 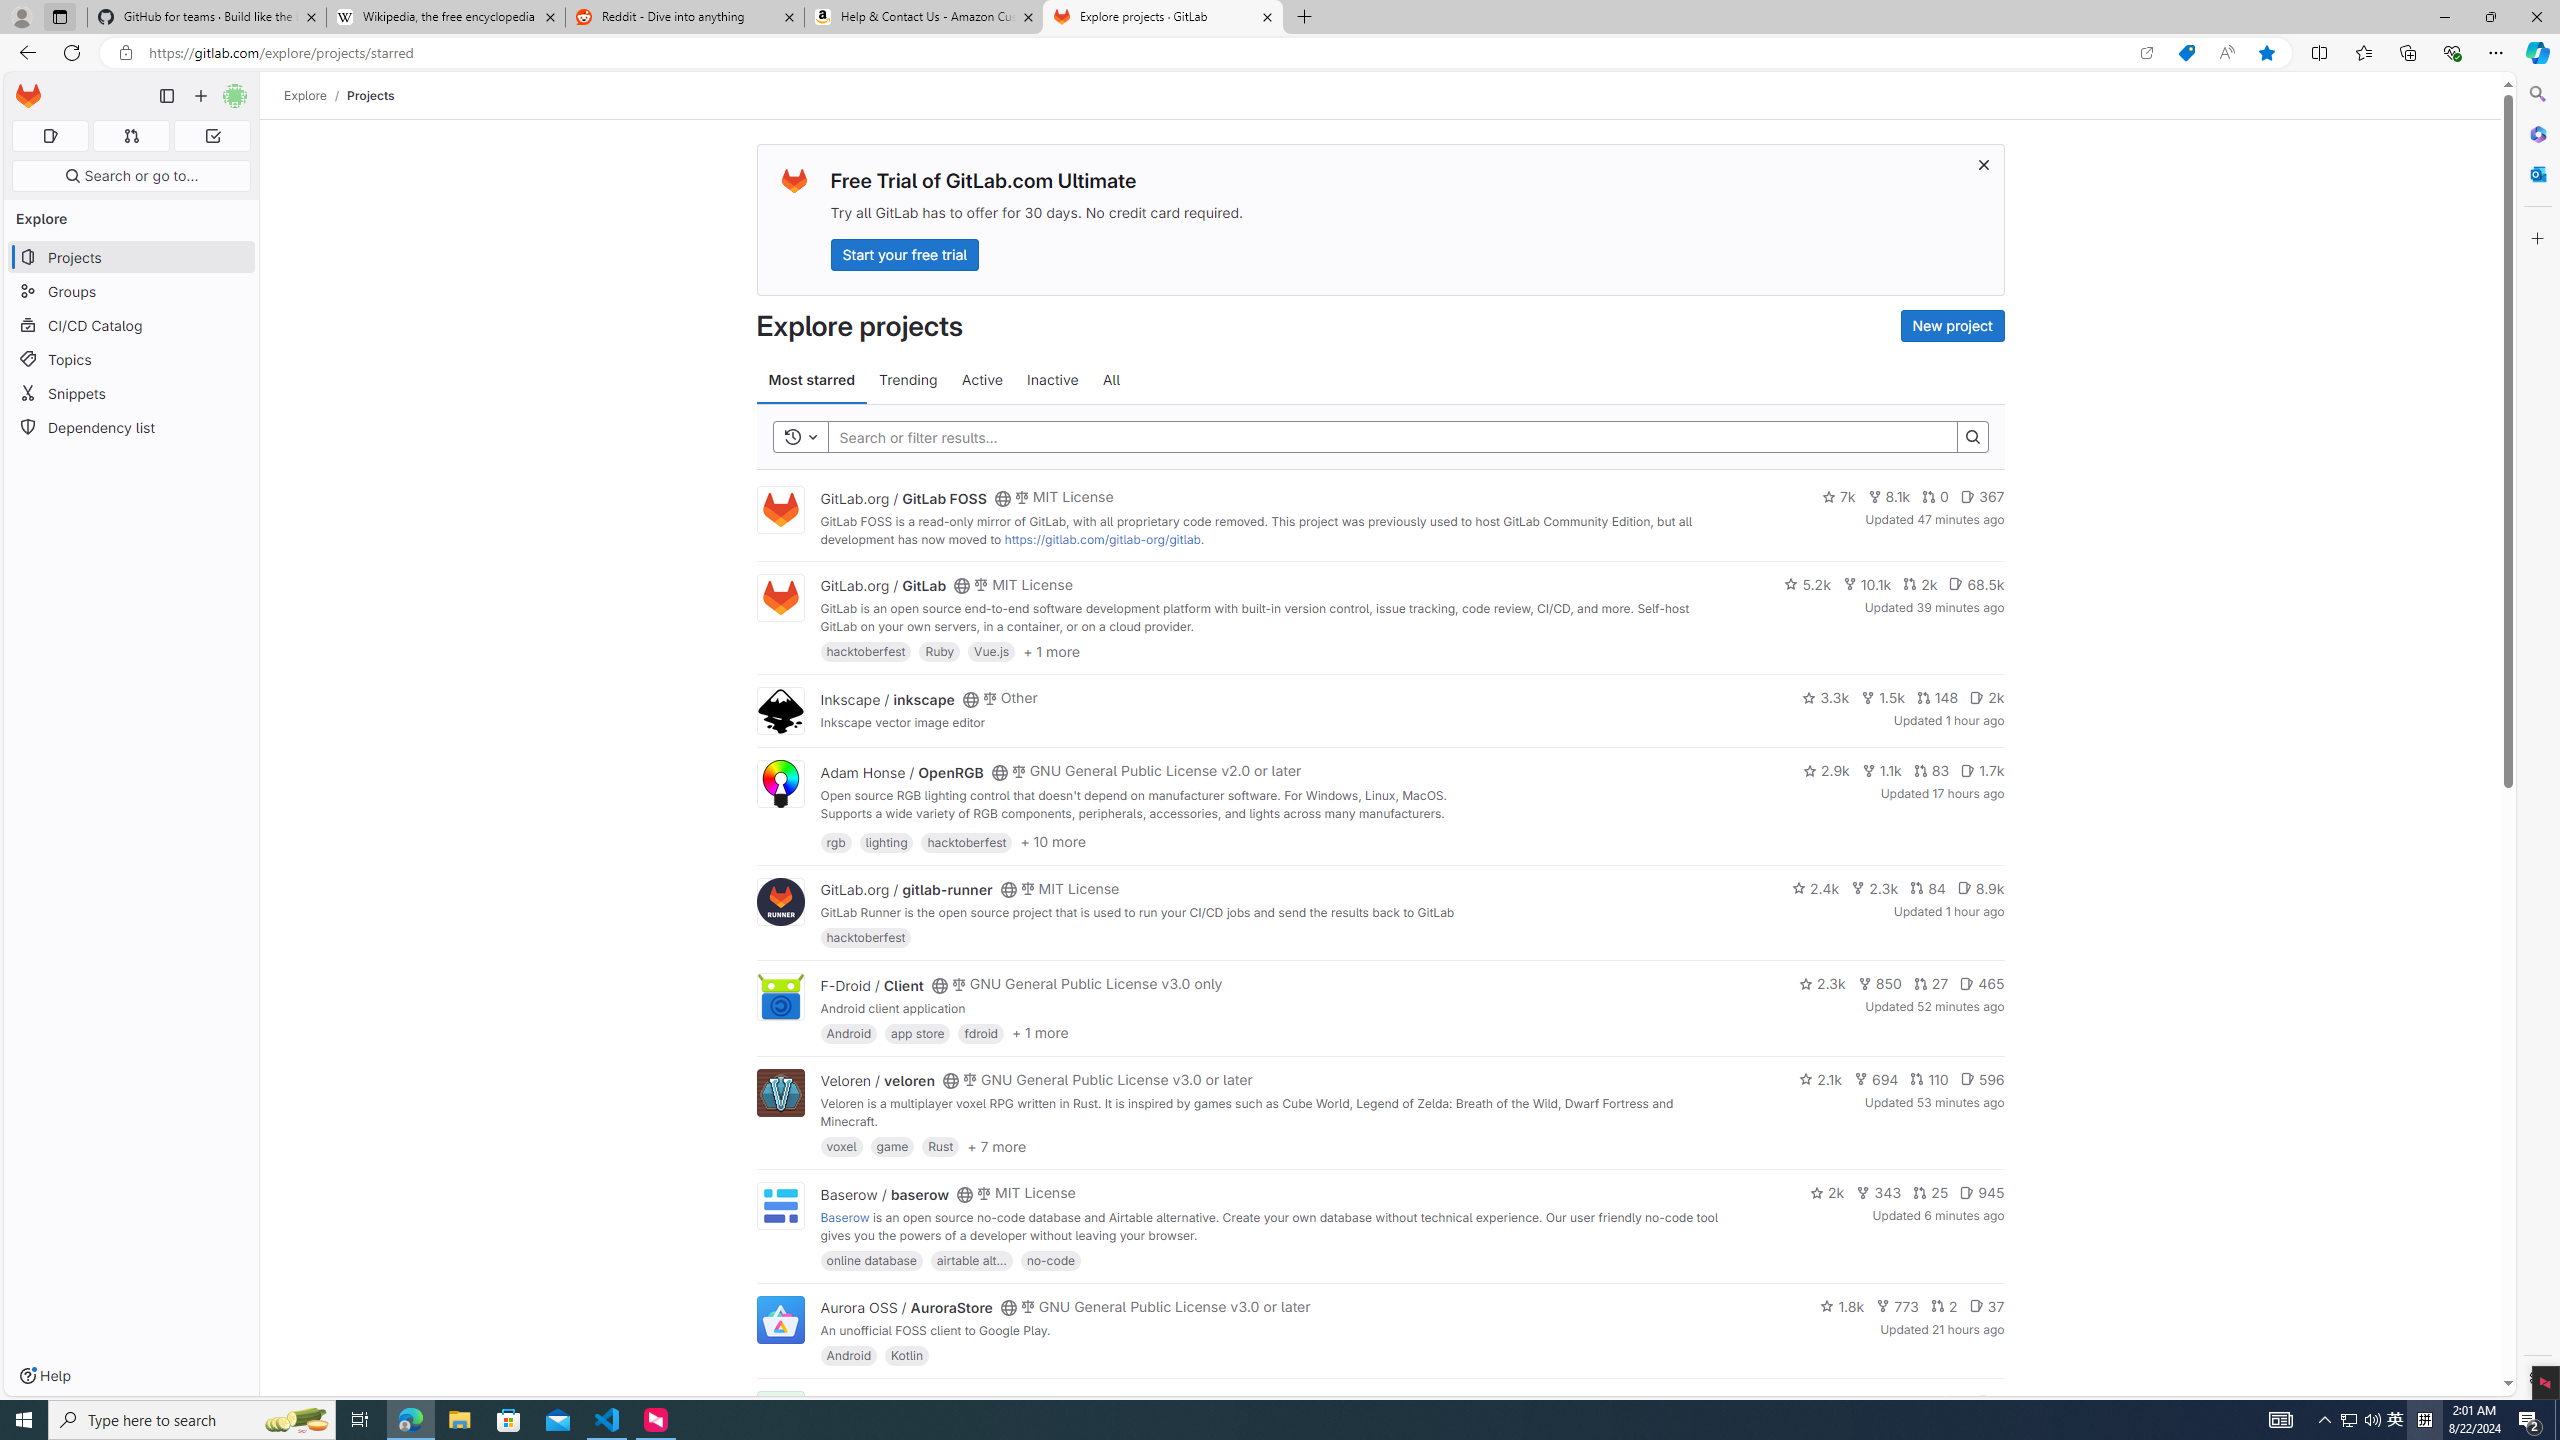 I want to click on Edouard Klein / falsisign, so click(x=901, y=1402).